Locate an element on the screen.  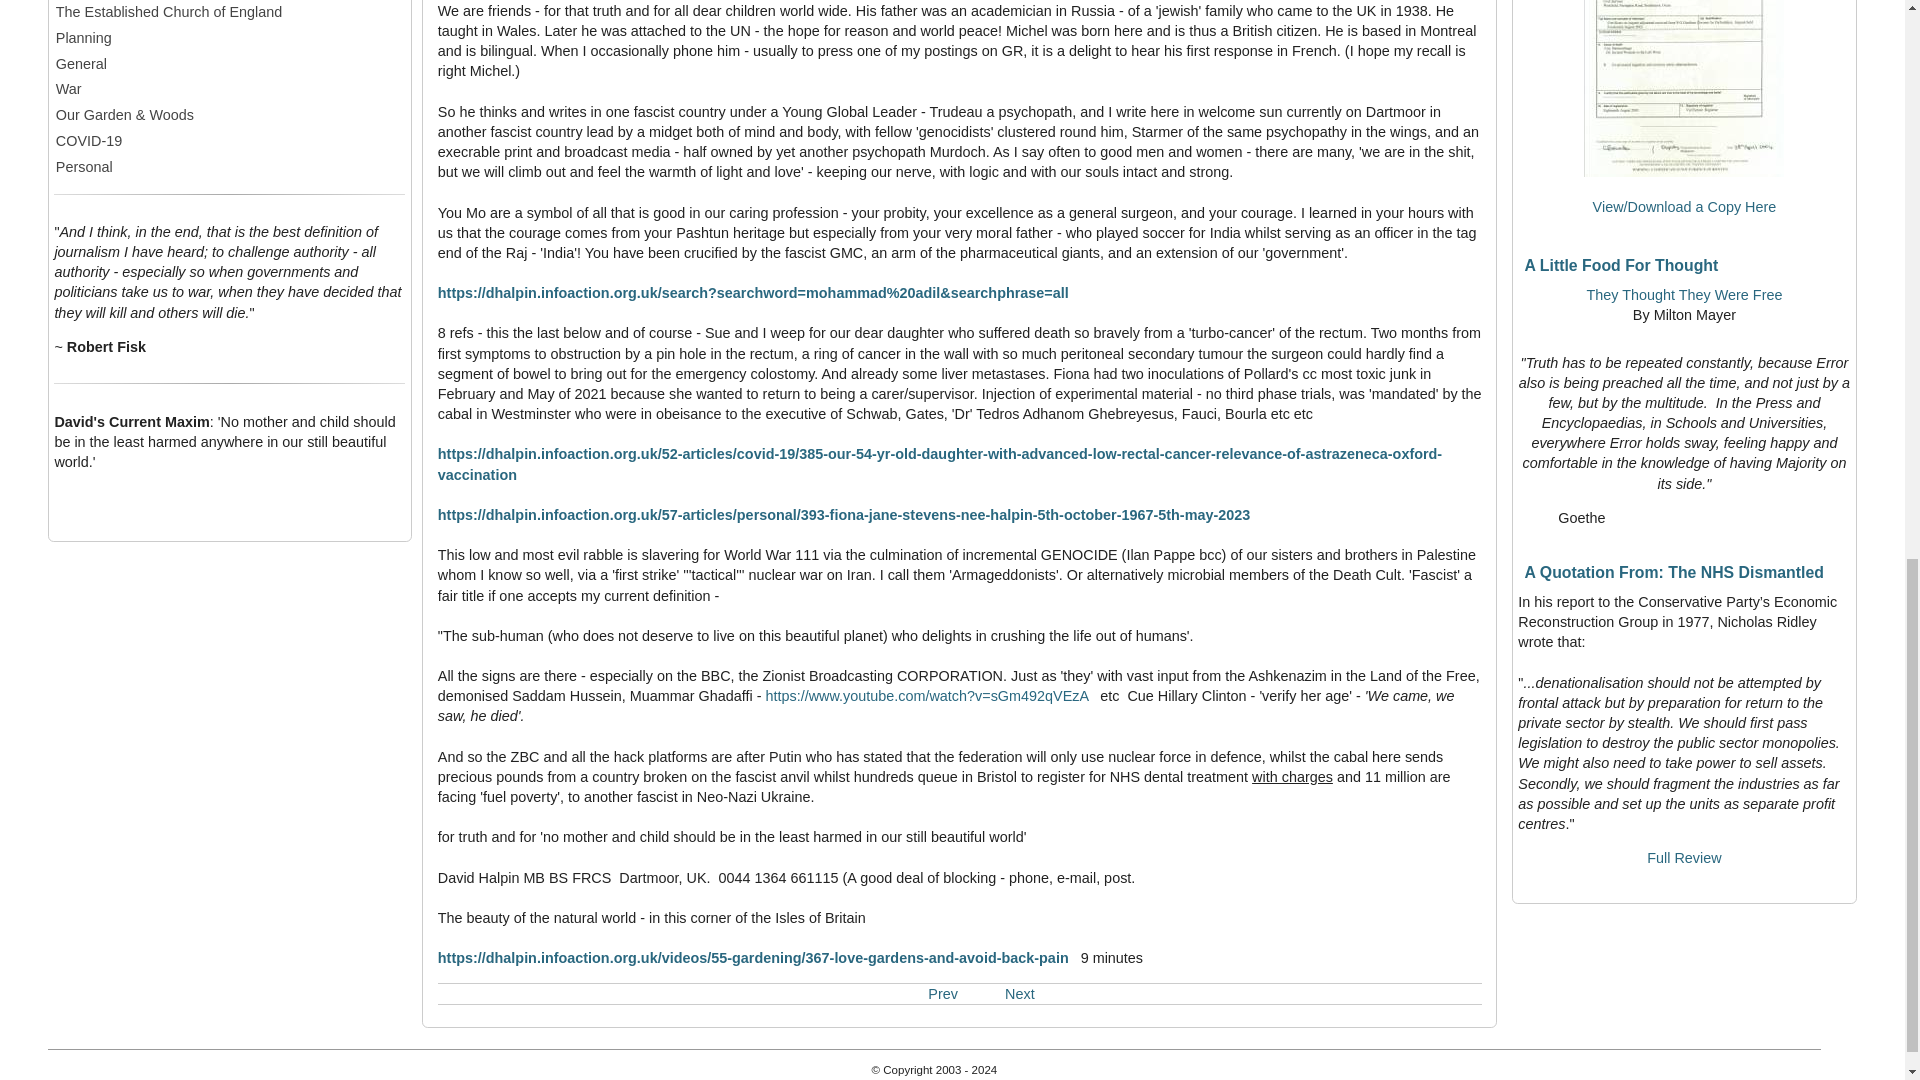
General is located at coordinates (230, 63).